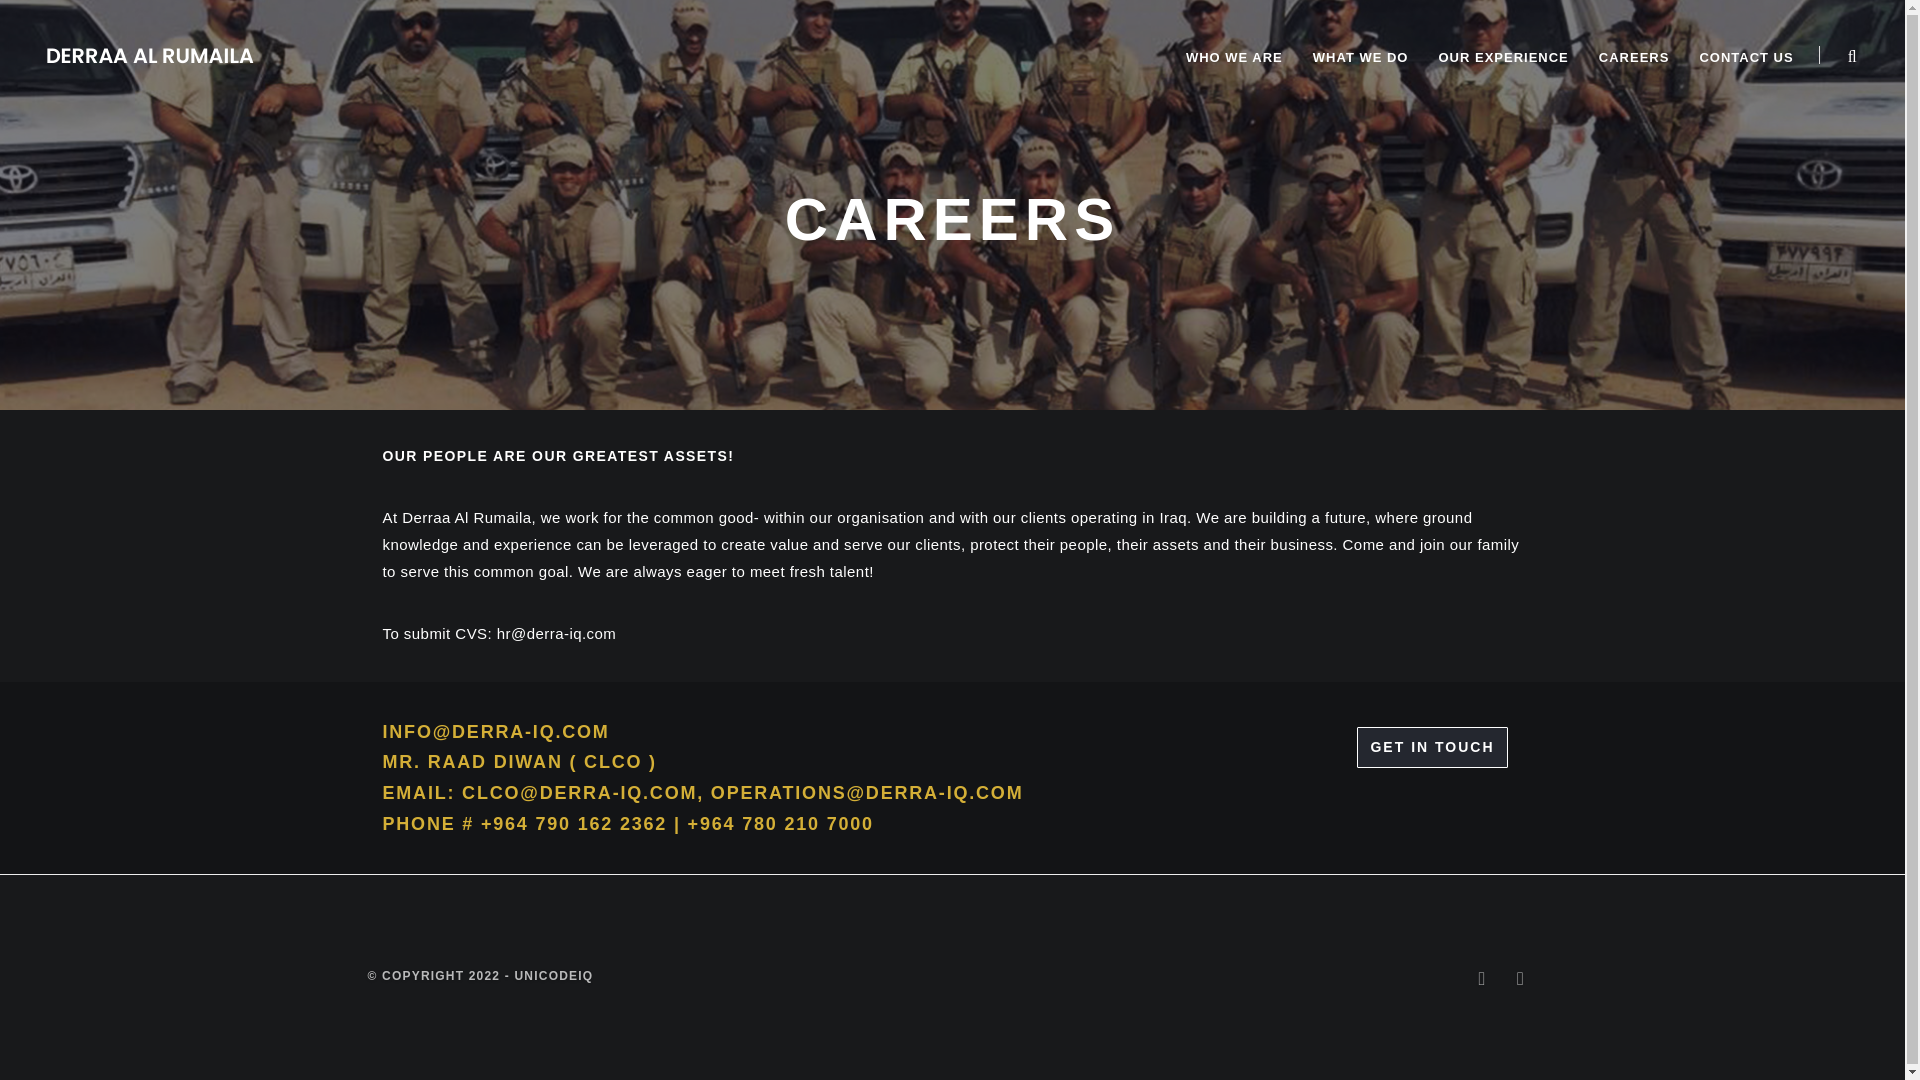 The image size is (1920, 1080). I want to click on WHO WE ARE, so click(1234, 58).